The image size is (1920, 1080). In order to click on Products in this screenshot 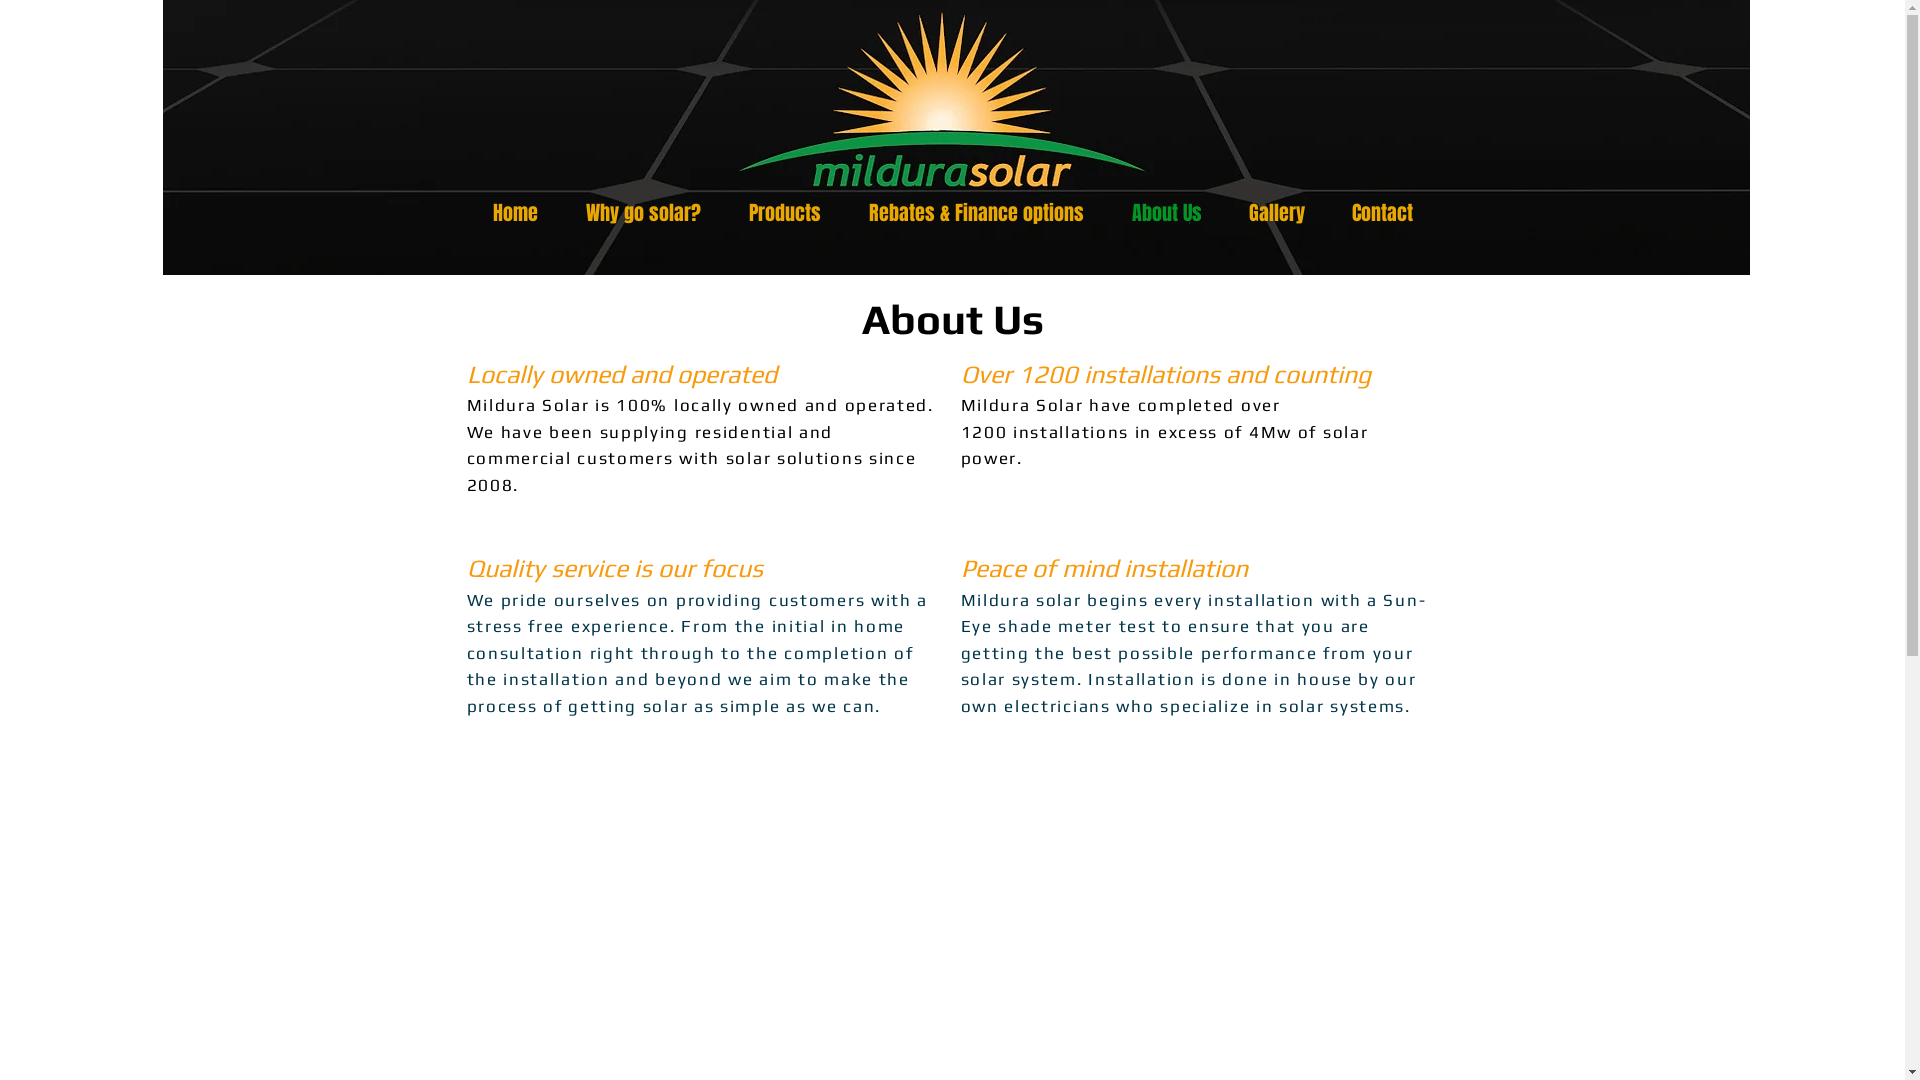, I will do `click(784, 214)`.